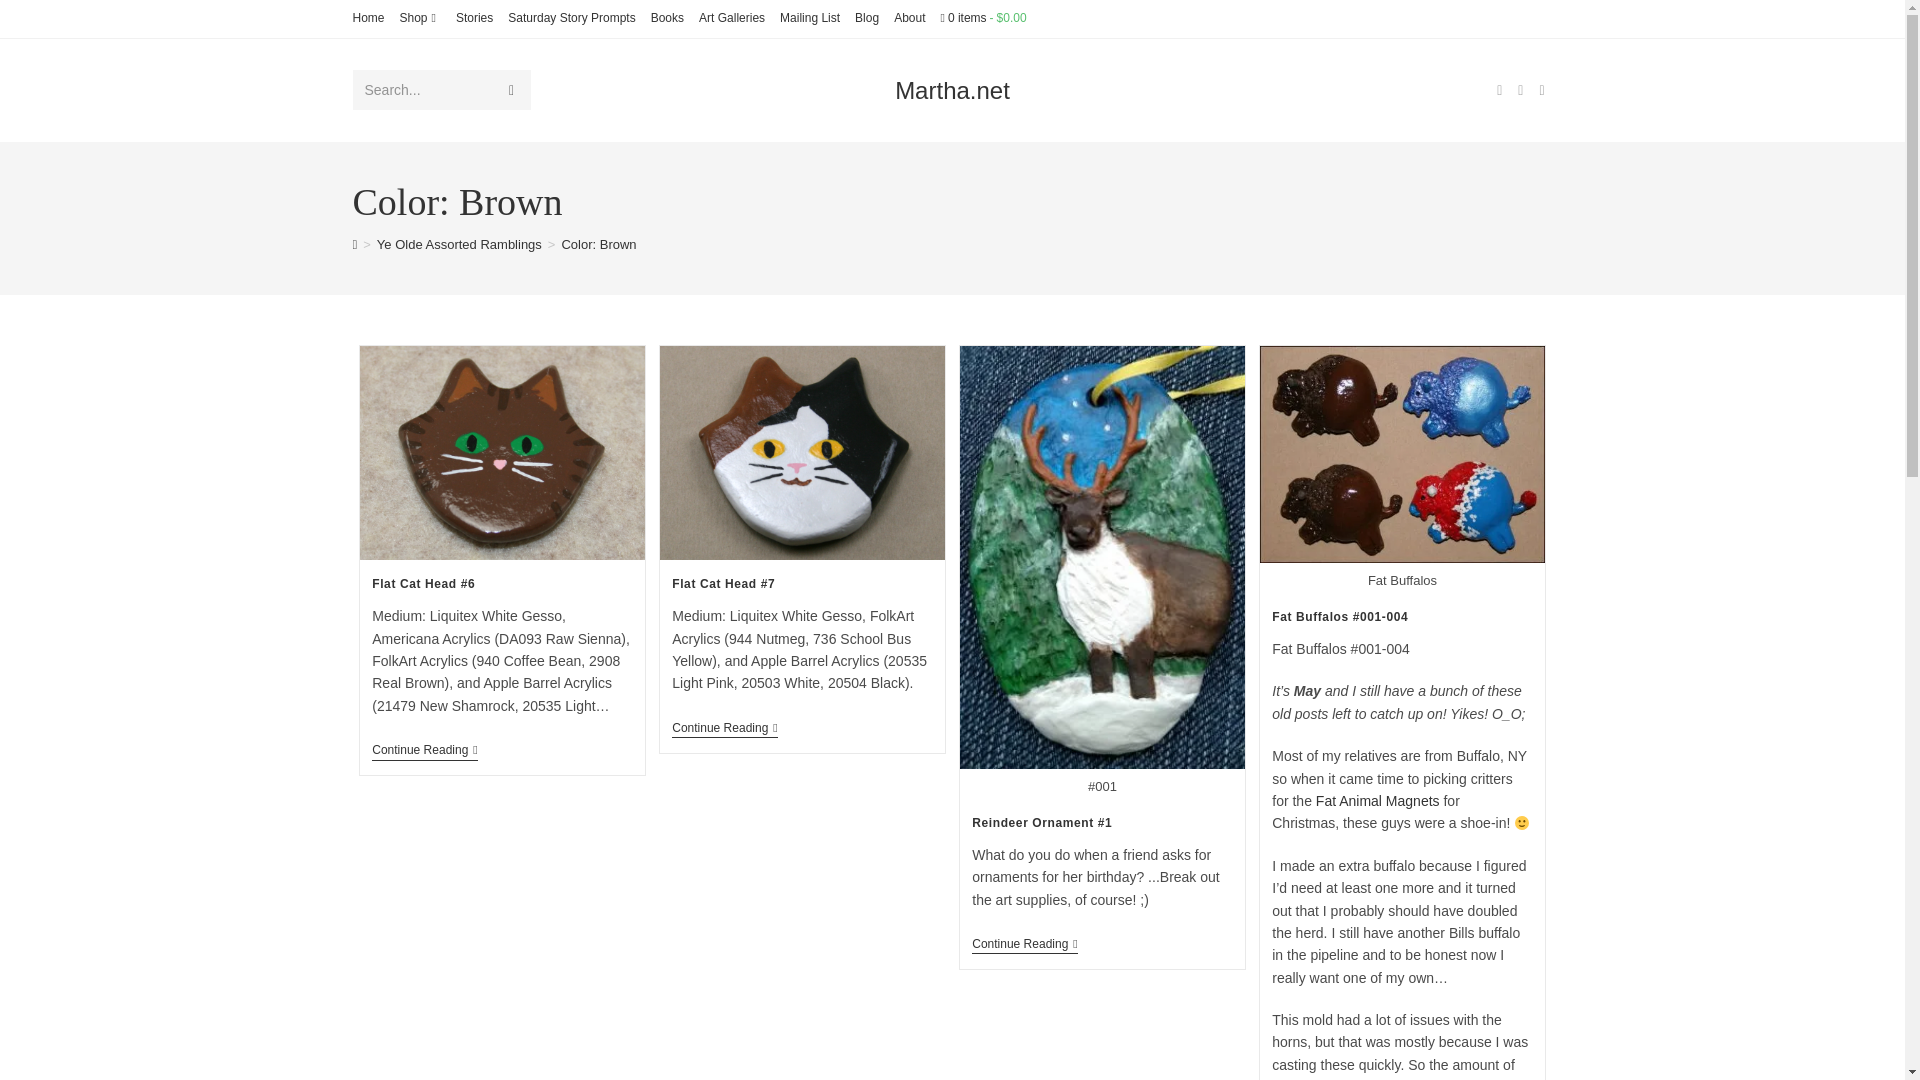 This screenshot has width=1920, height=1080. I want to click on Saturday Story Prompts, so click(572, 18).